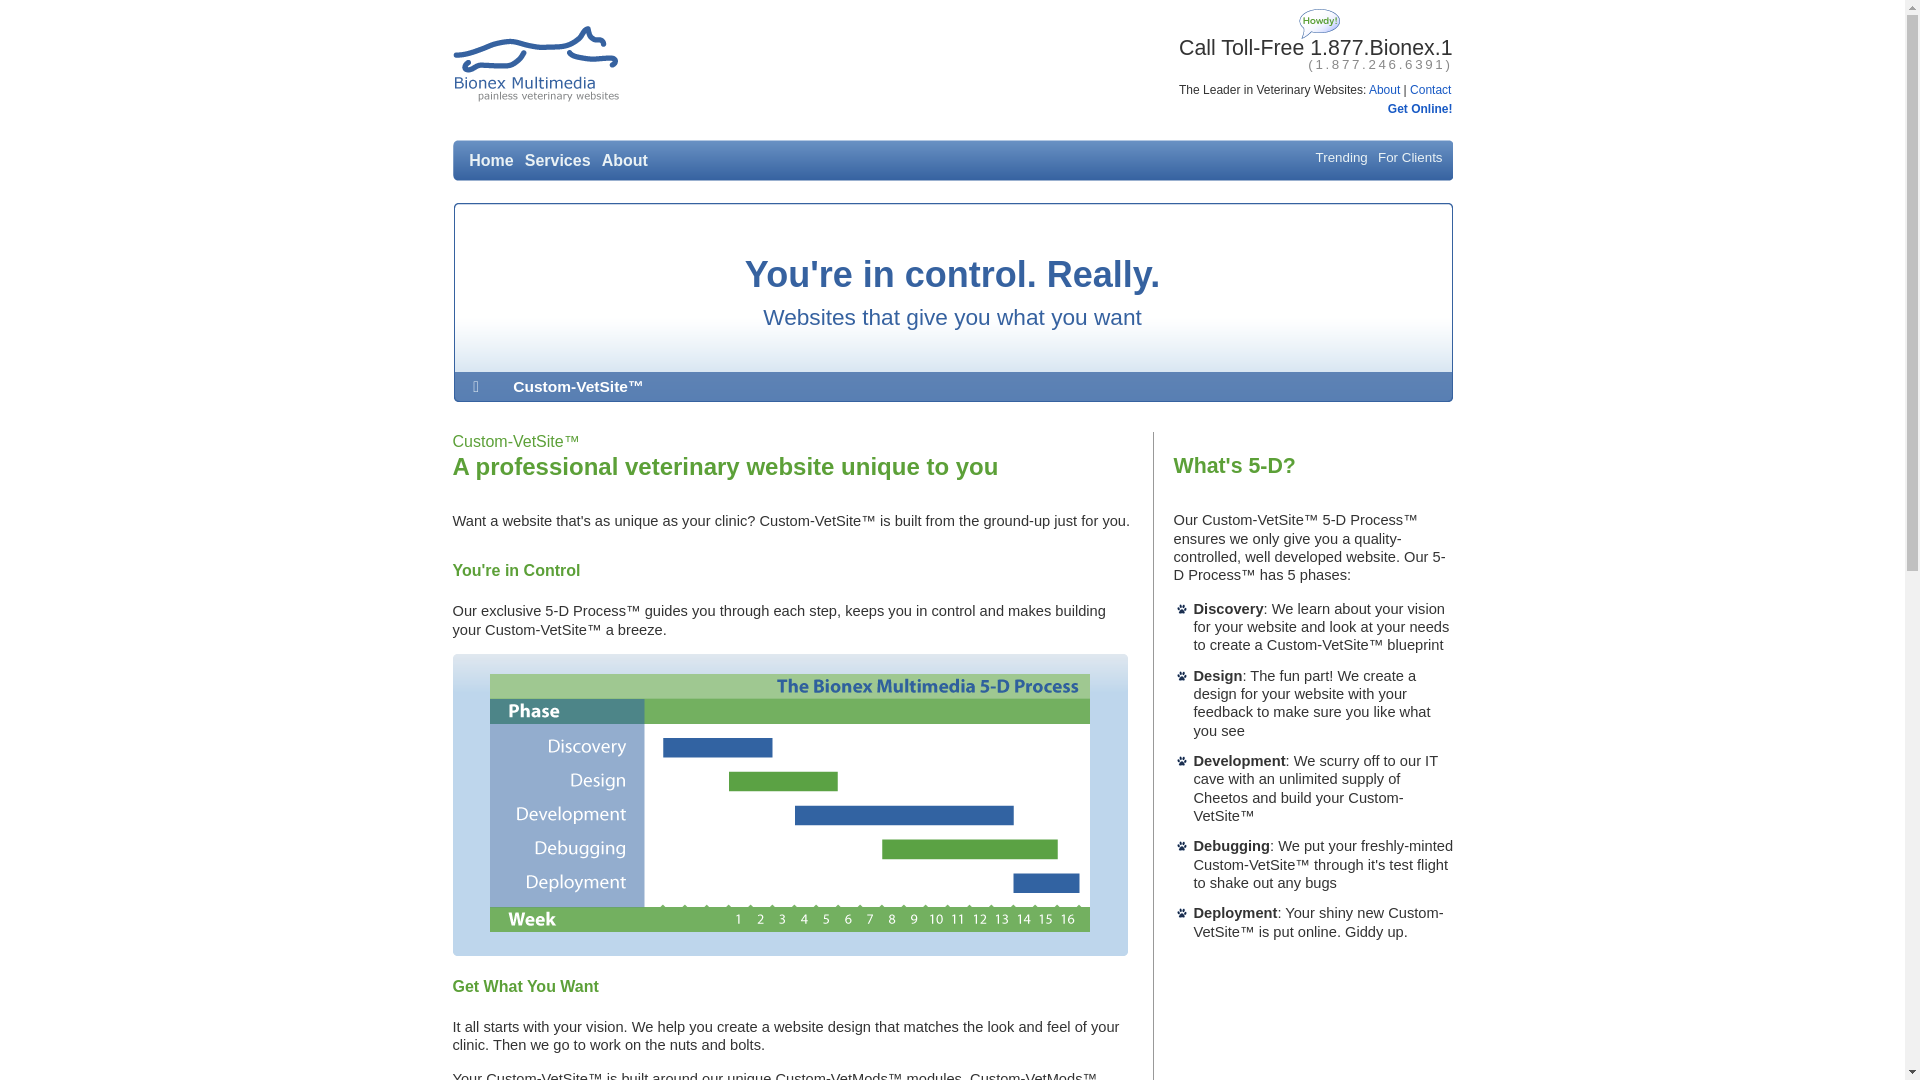  I want to click on Get Online!, so click(1420, 109).